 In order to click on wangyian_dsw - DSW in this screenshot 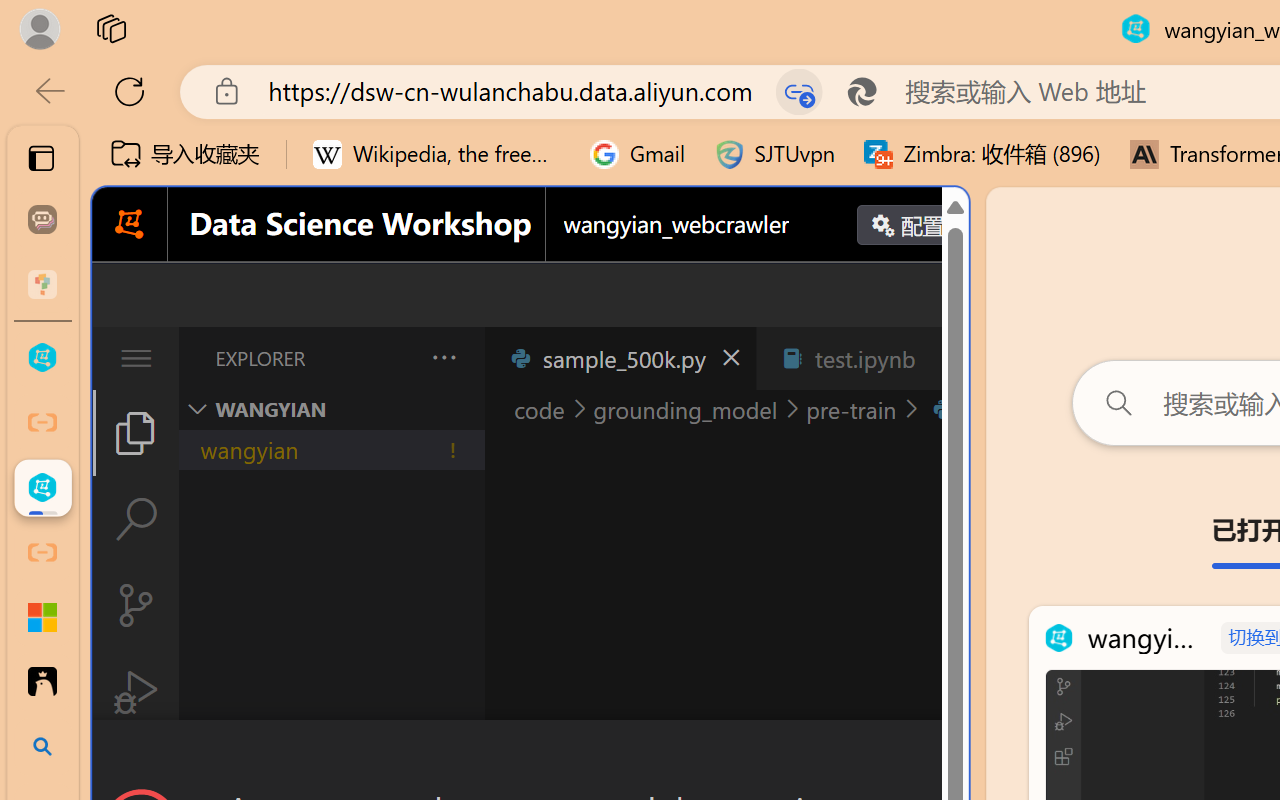, I will do `click(42, 358)`.